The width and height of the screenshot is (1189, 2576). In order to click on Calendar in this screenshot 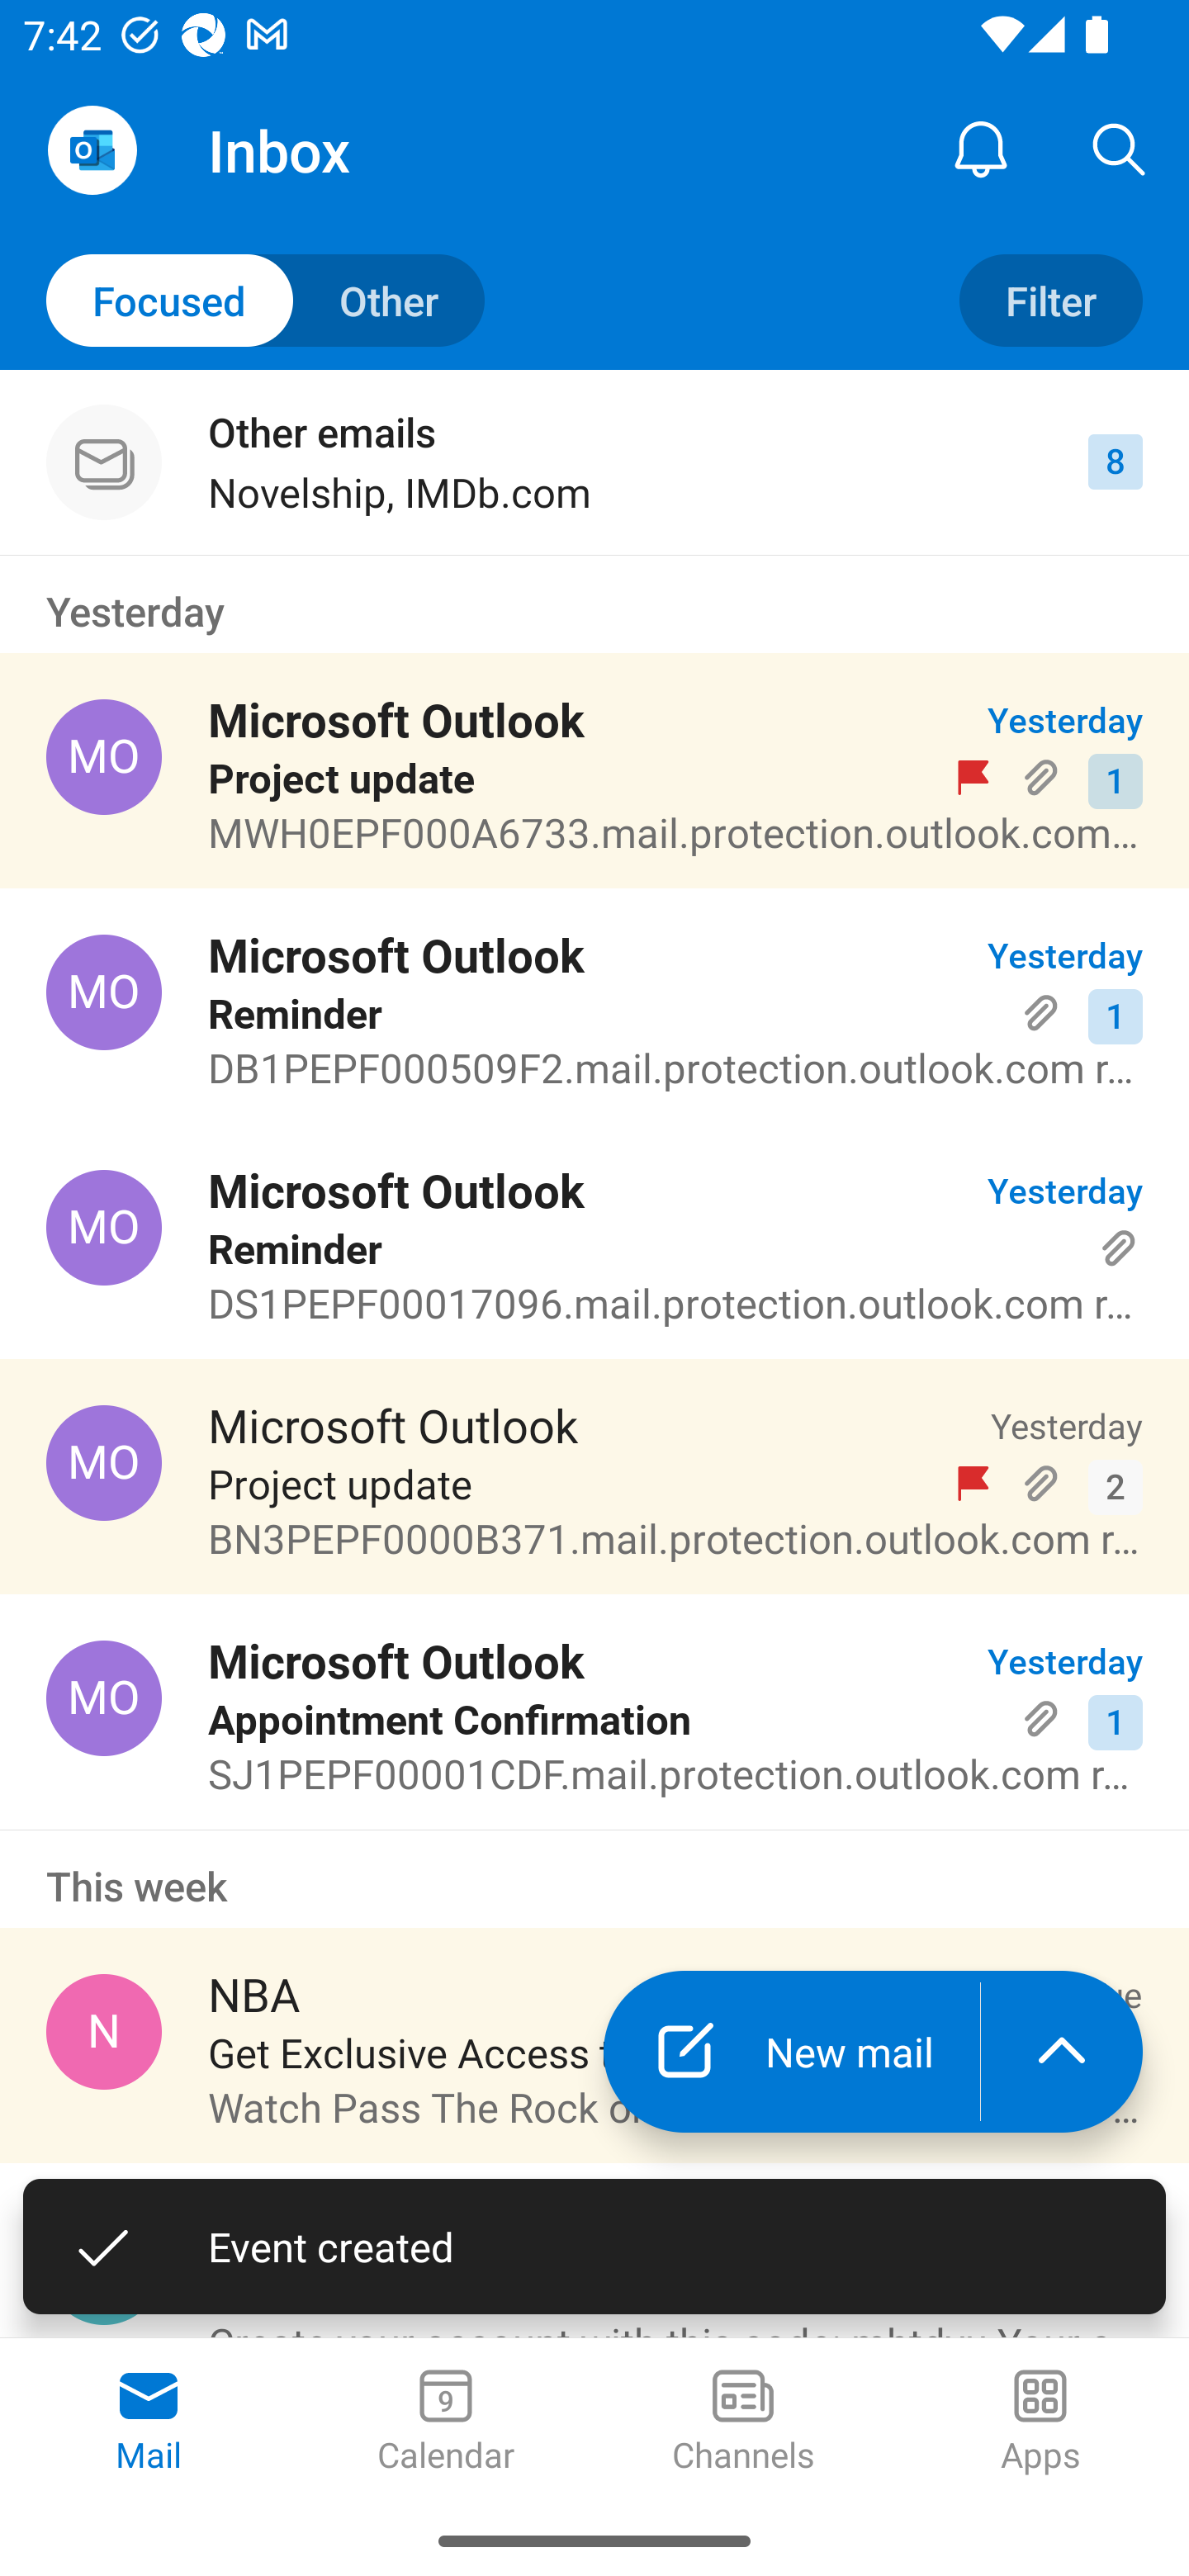, I will do `click(446, 2422)`.